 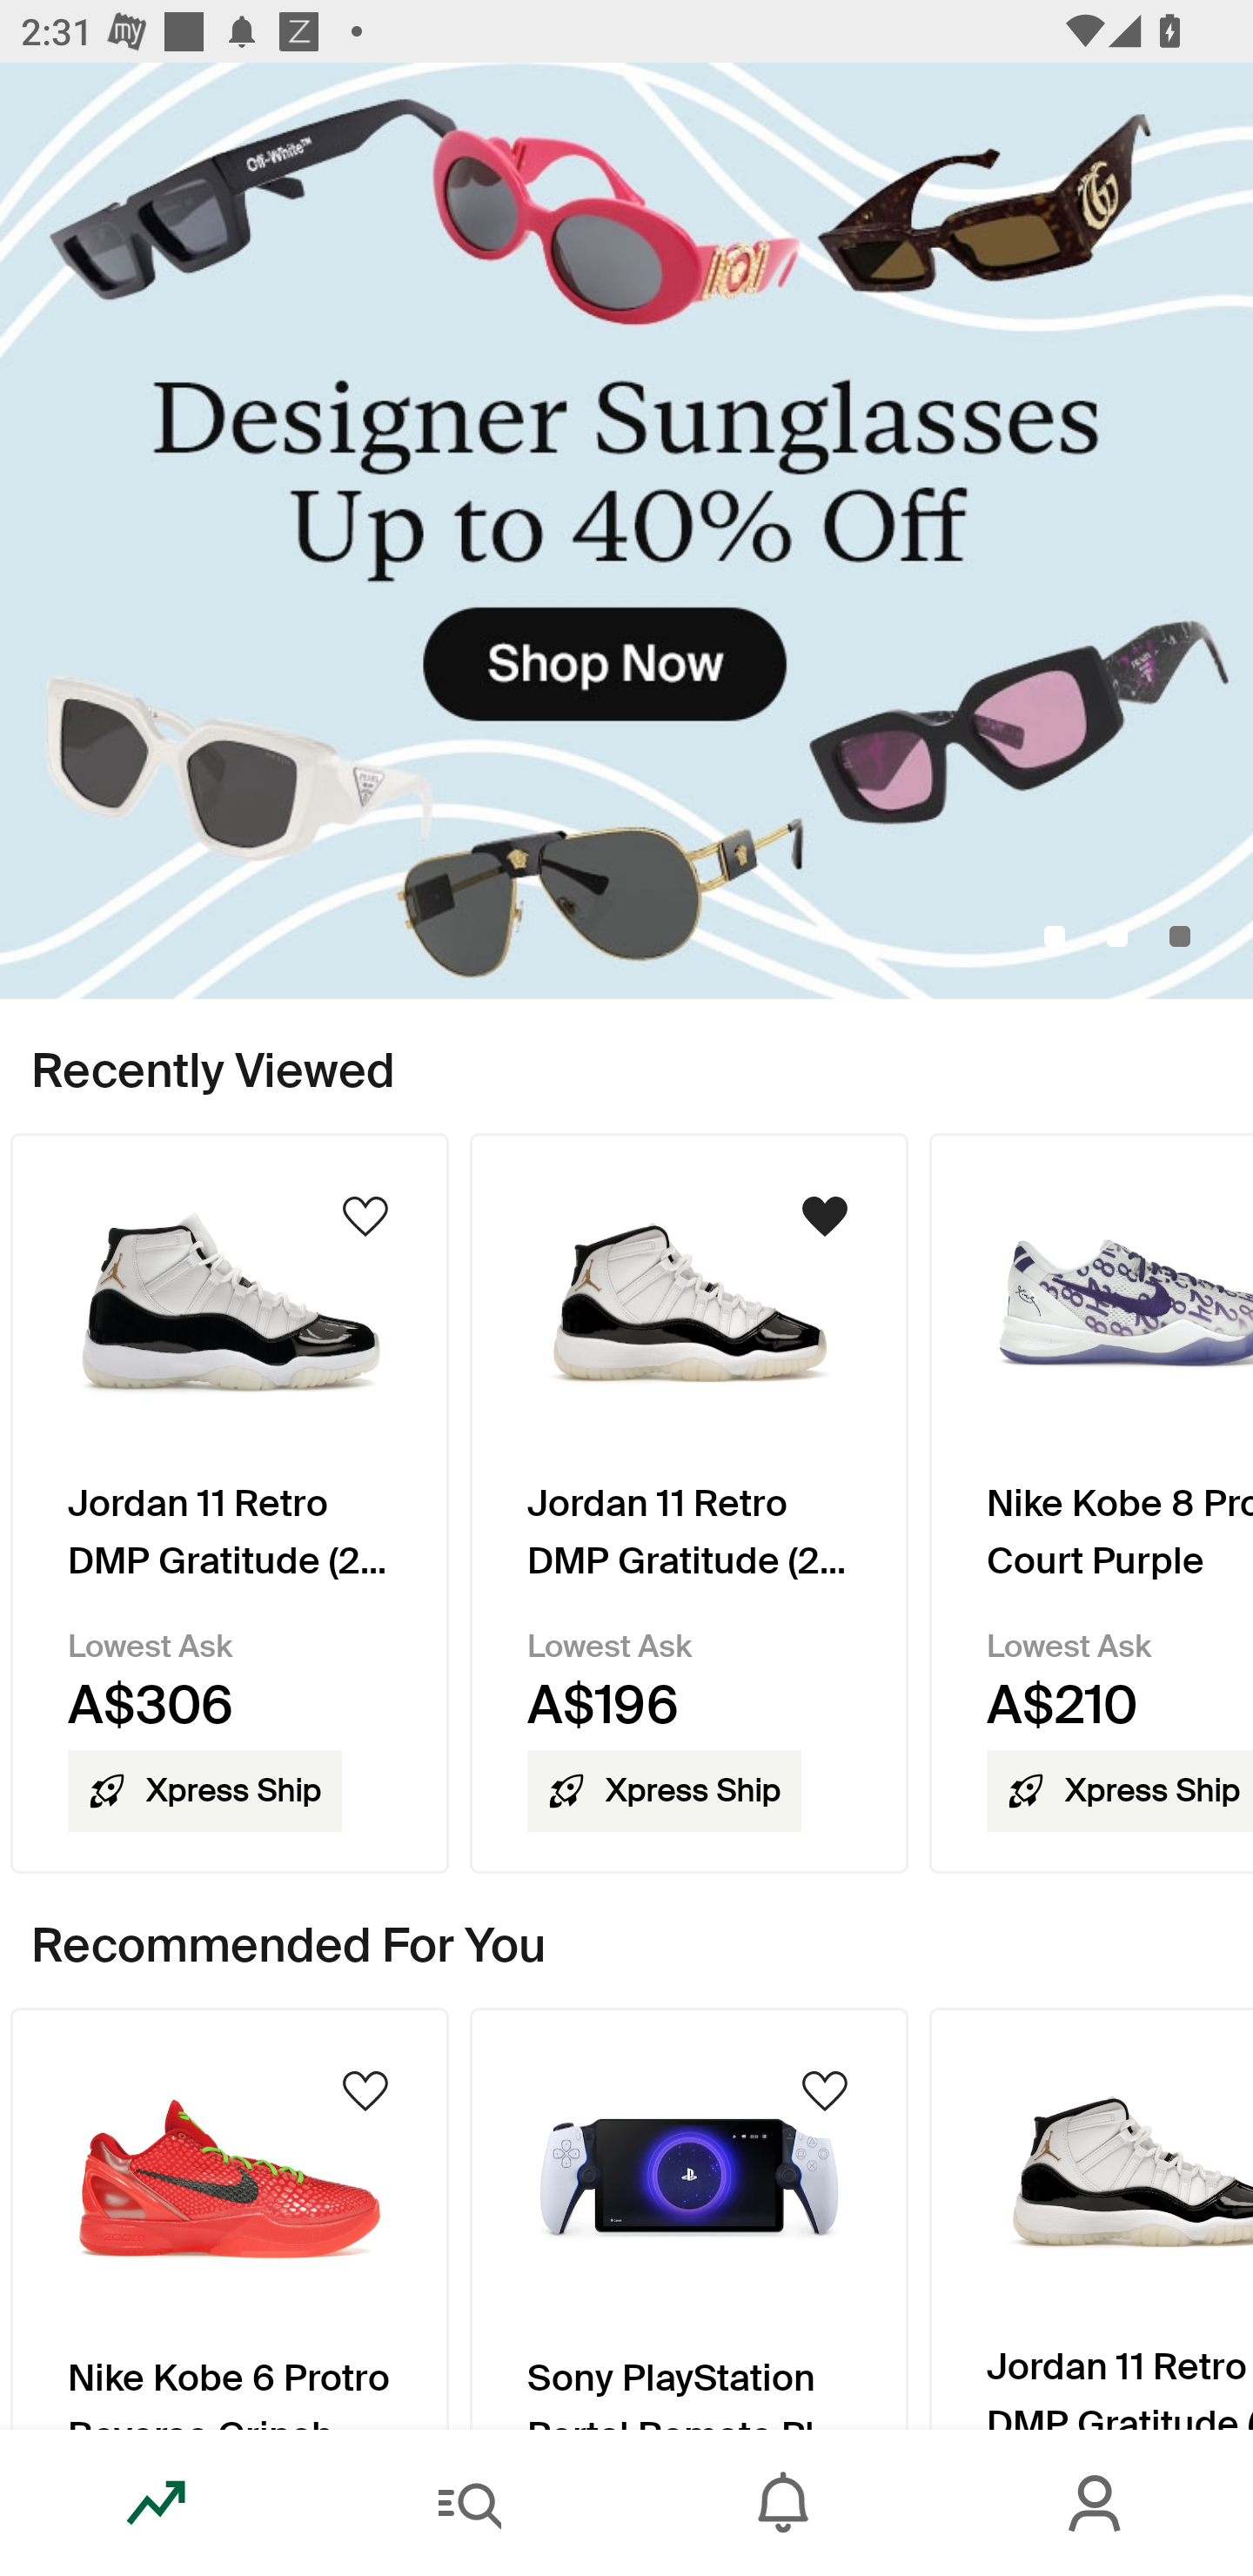 I want to click on Inbox, so click(x=783, y=2503).